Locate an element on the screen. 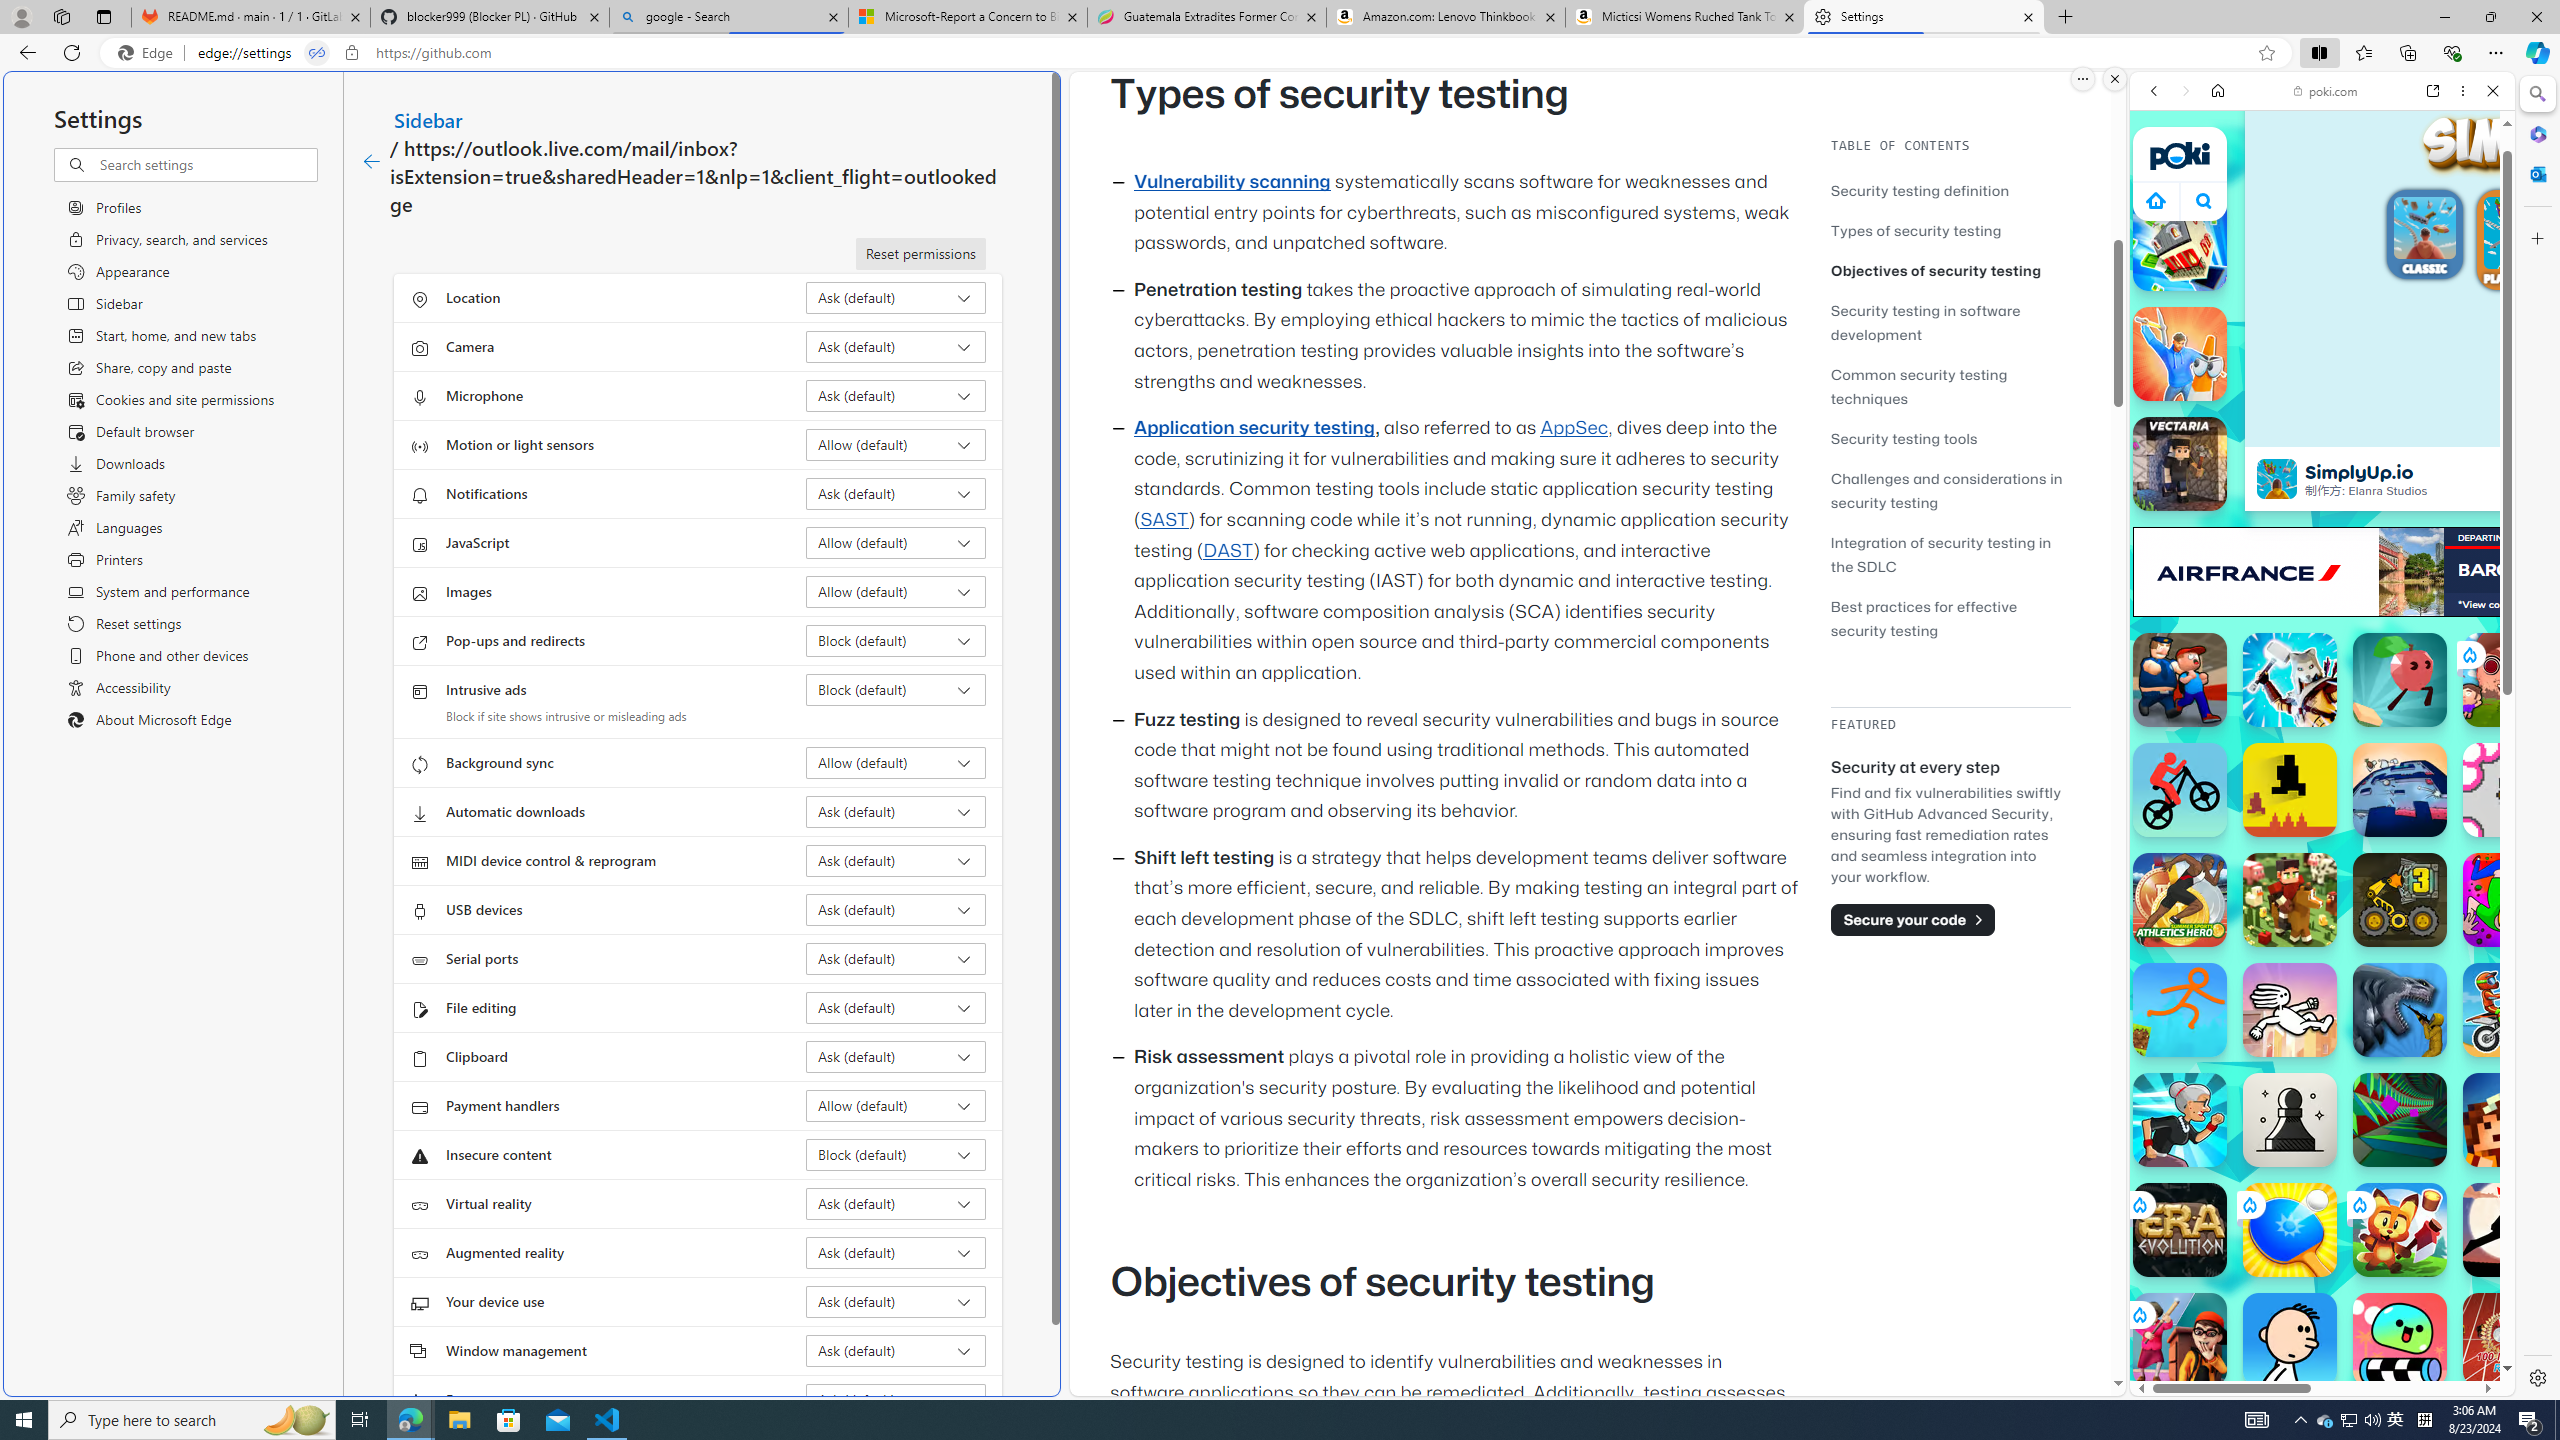 This screenshot has height=1440, width=2560. Challenges and considerations in security testing is located at coordinates (1946, 490).